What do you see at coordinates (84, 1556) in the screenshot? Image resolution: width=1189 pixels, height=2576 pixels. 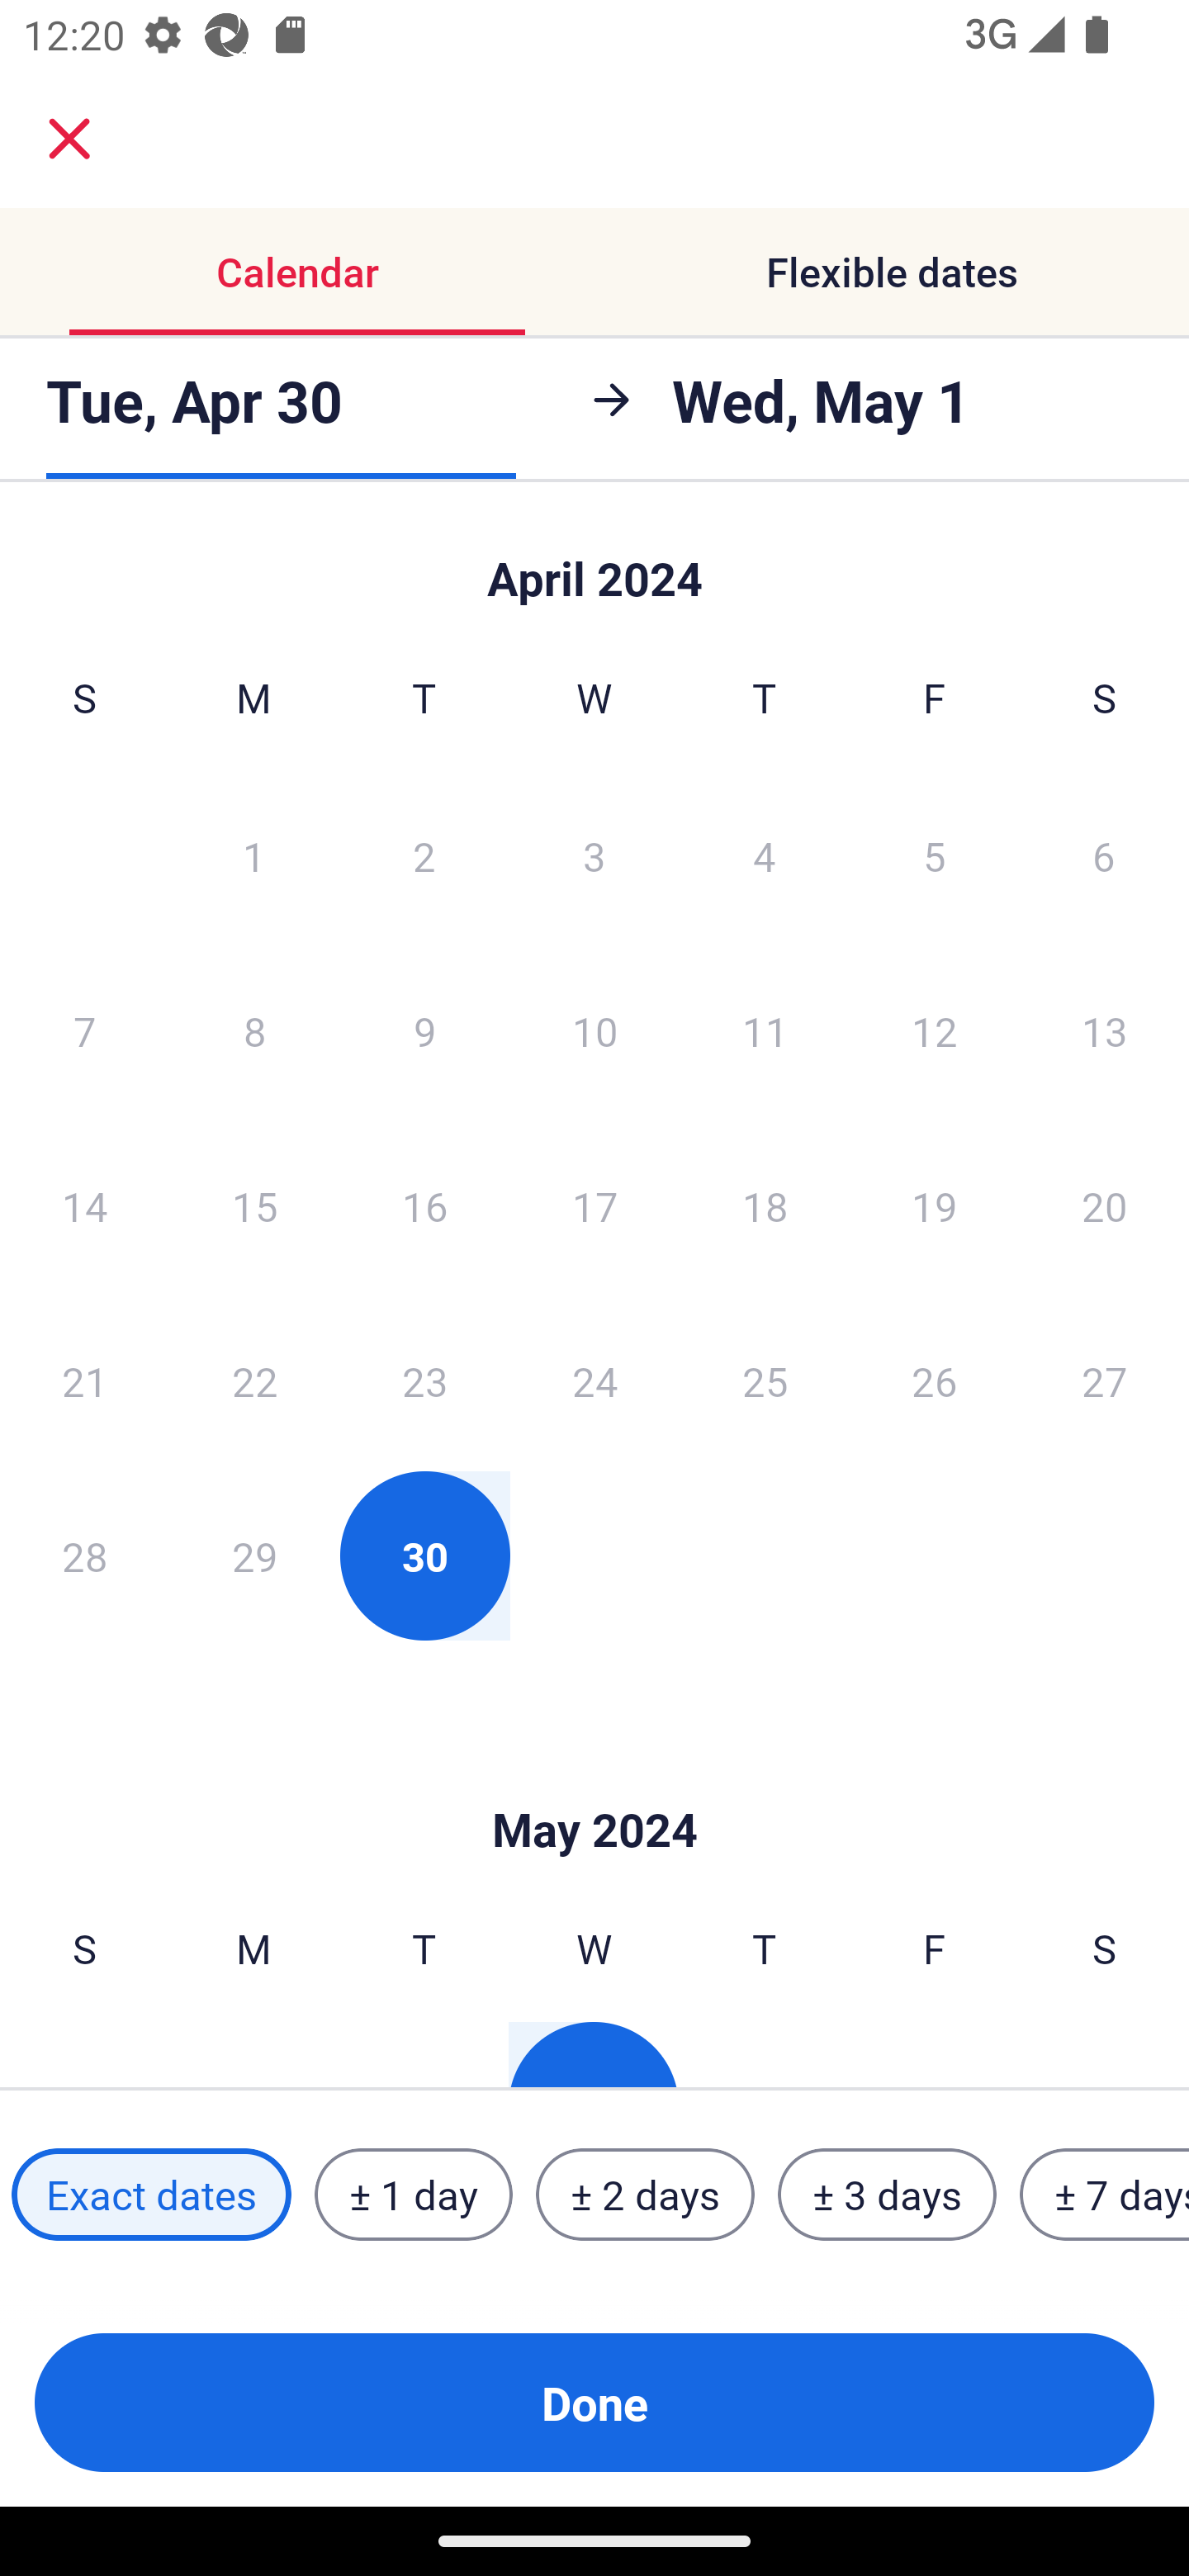 I see `28 Sunday, April 28, 2024` at bounding box center [84, 1556].